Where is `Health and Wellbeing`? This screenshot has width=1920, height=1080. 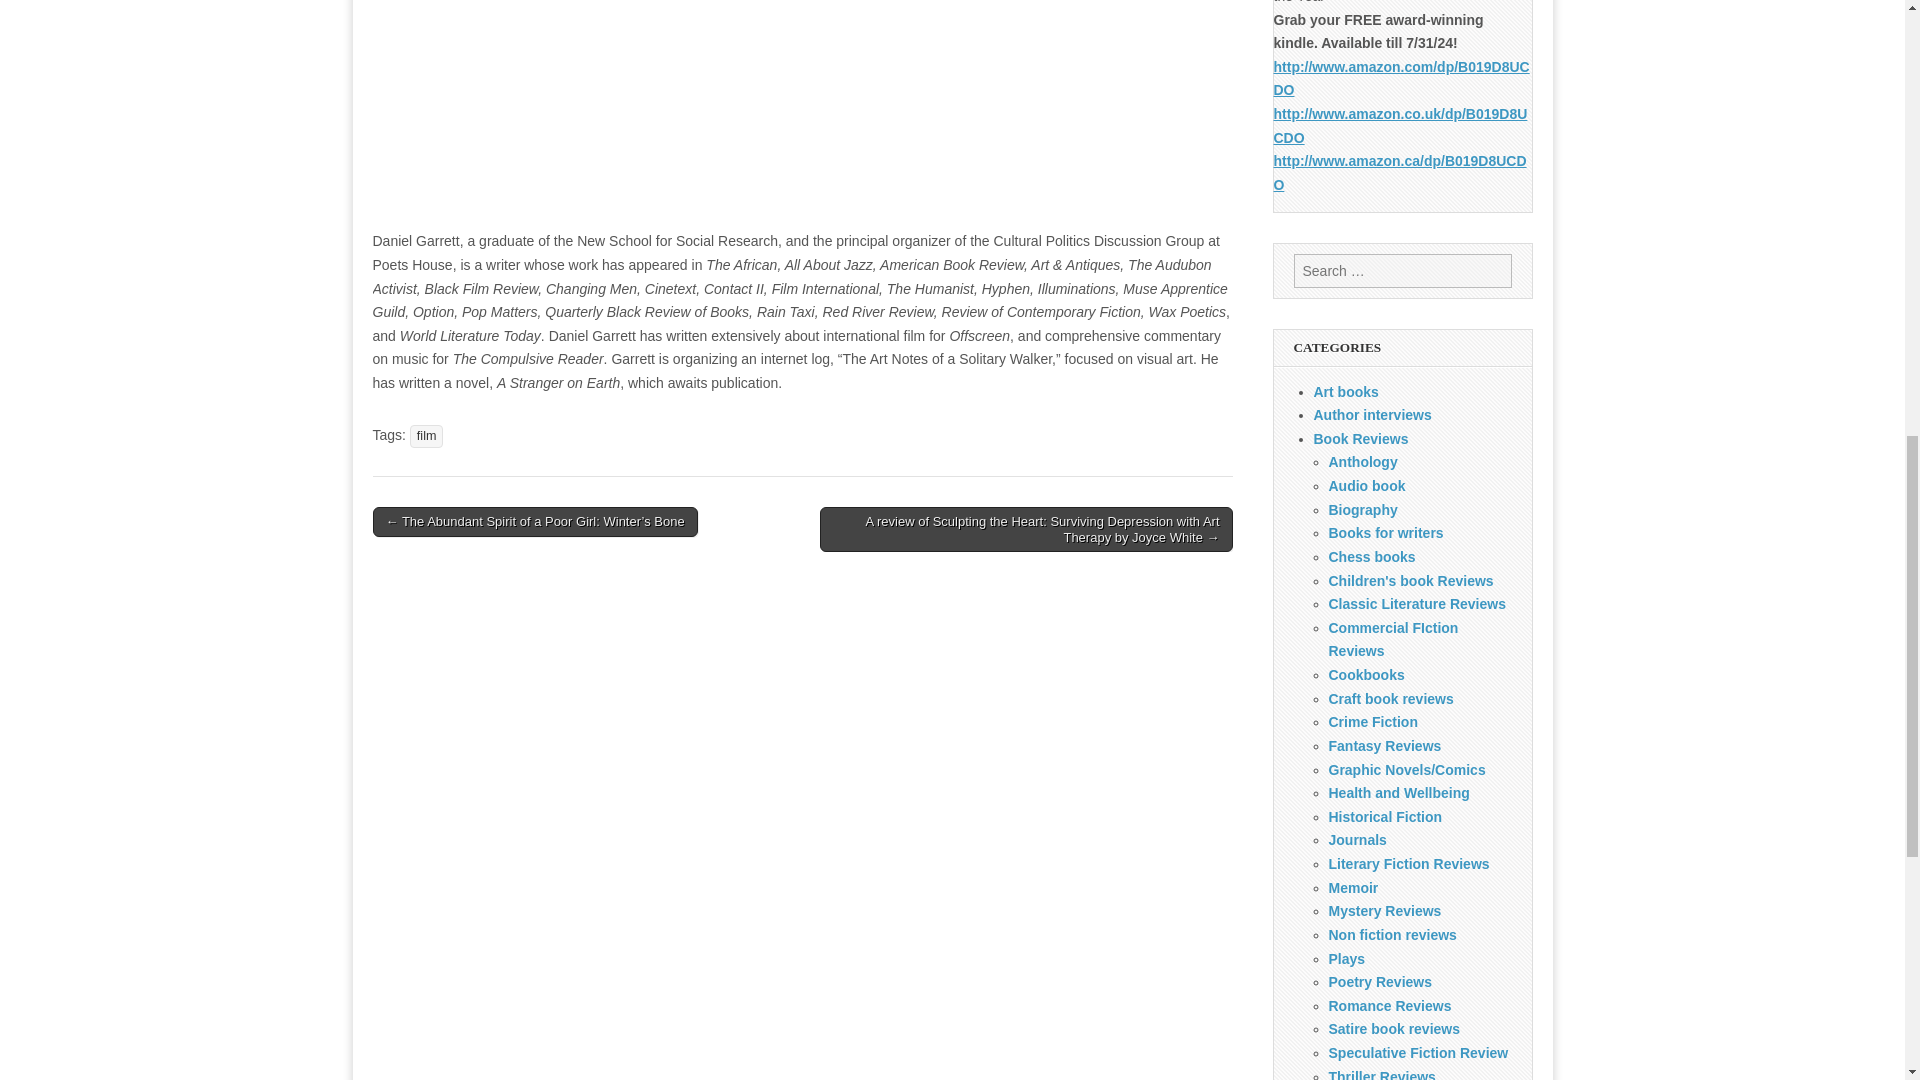 Health and Wellbeing is located at coordinates (1398, 793).